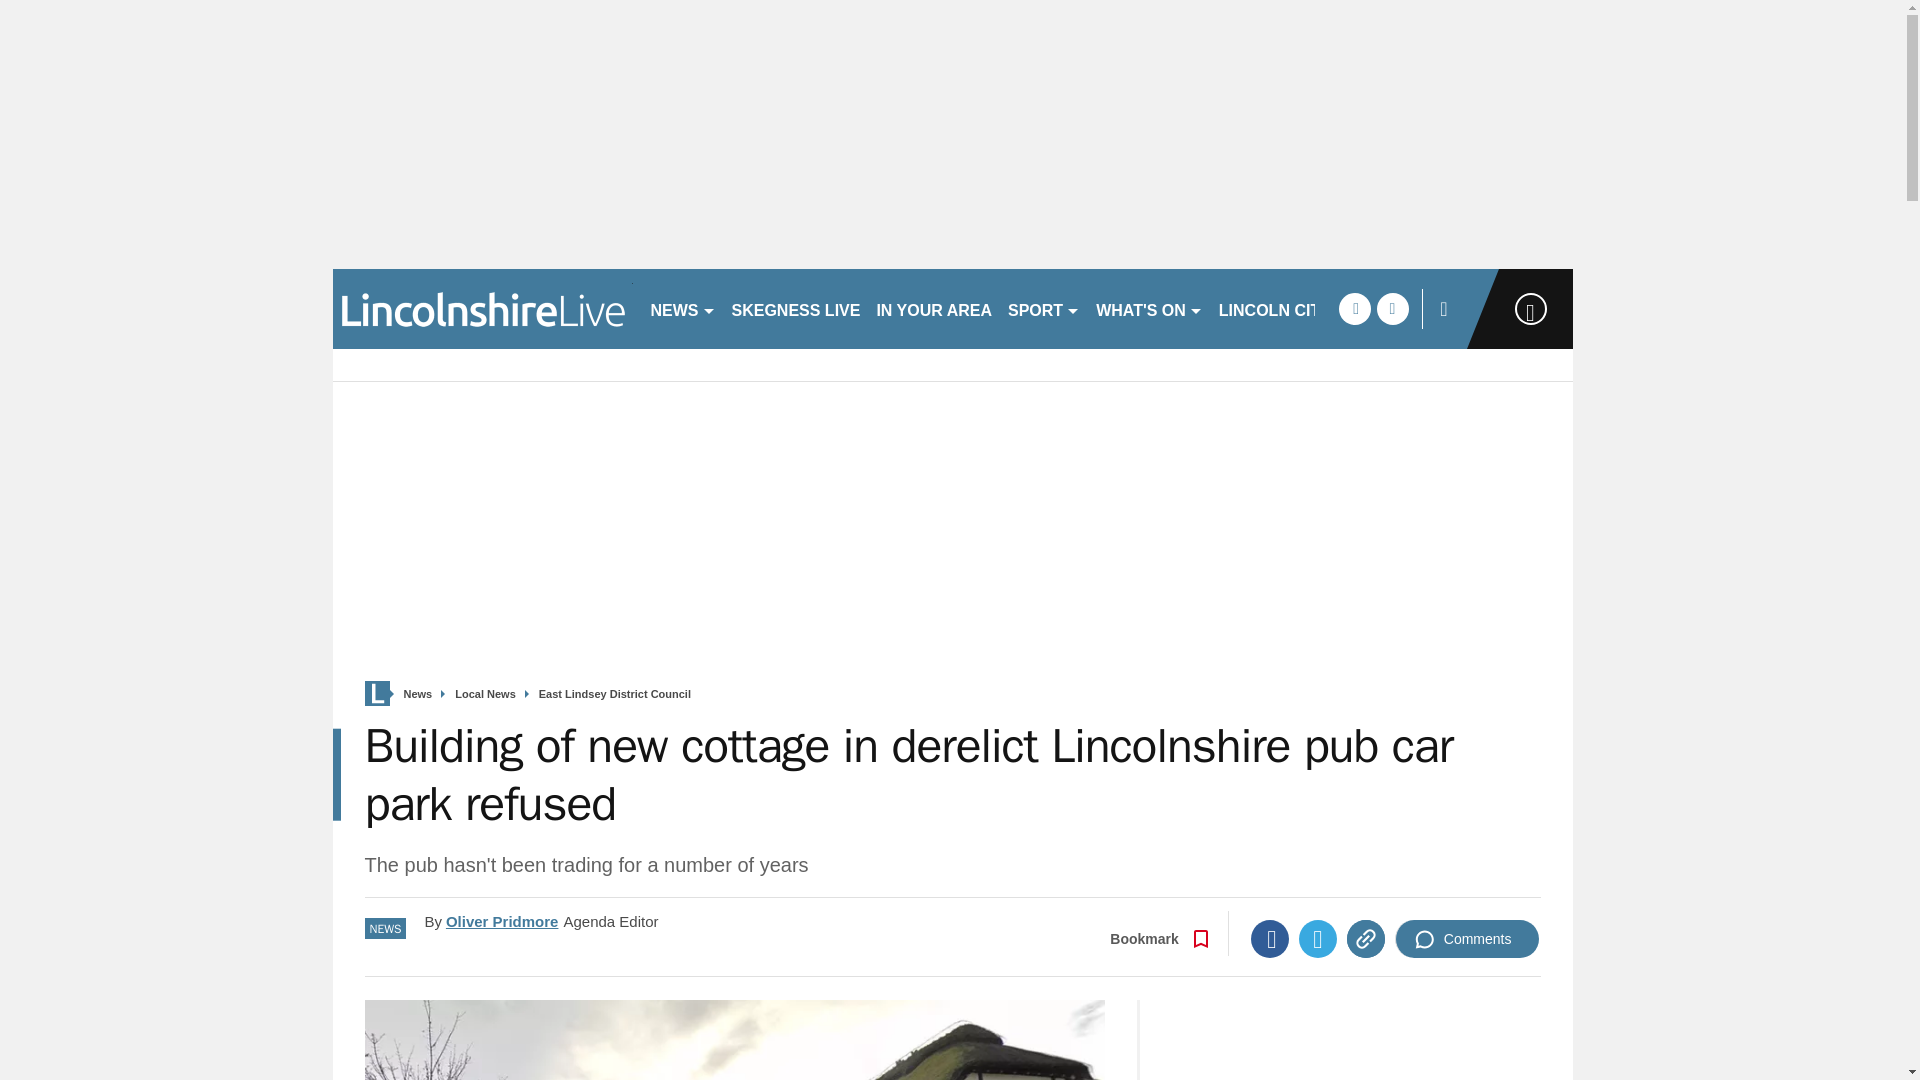  What do you see at coordinates (1150, 308) in the screenshot?
I see `WHAT'S ON` at bounding box center [1150, 308].